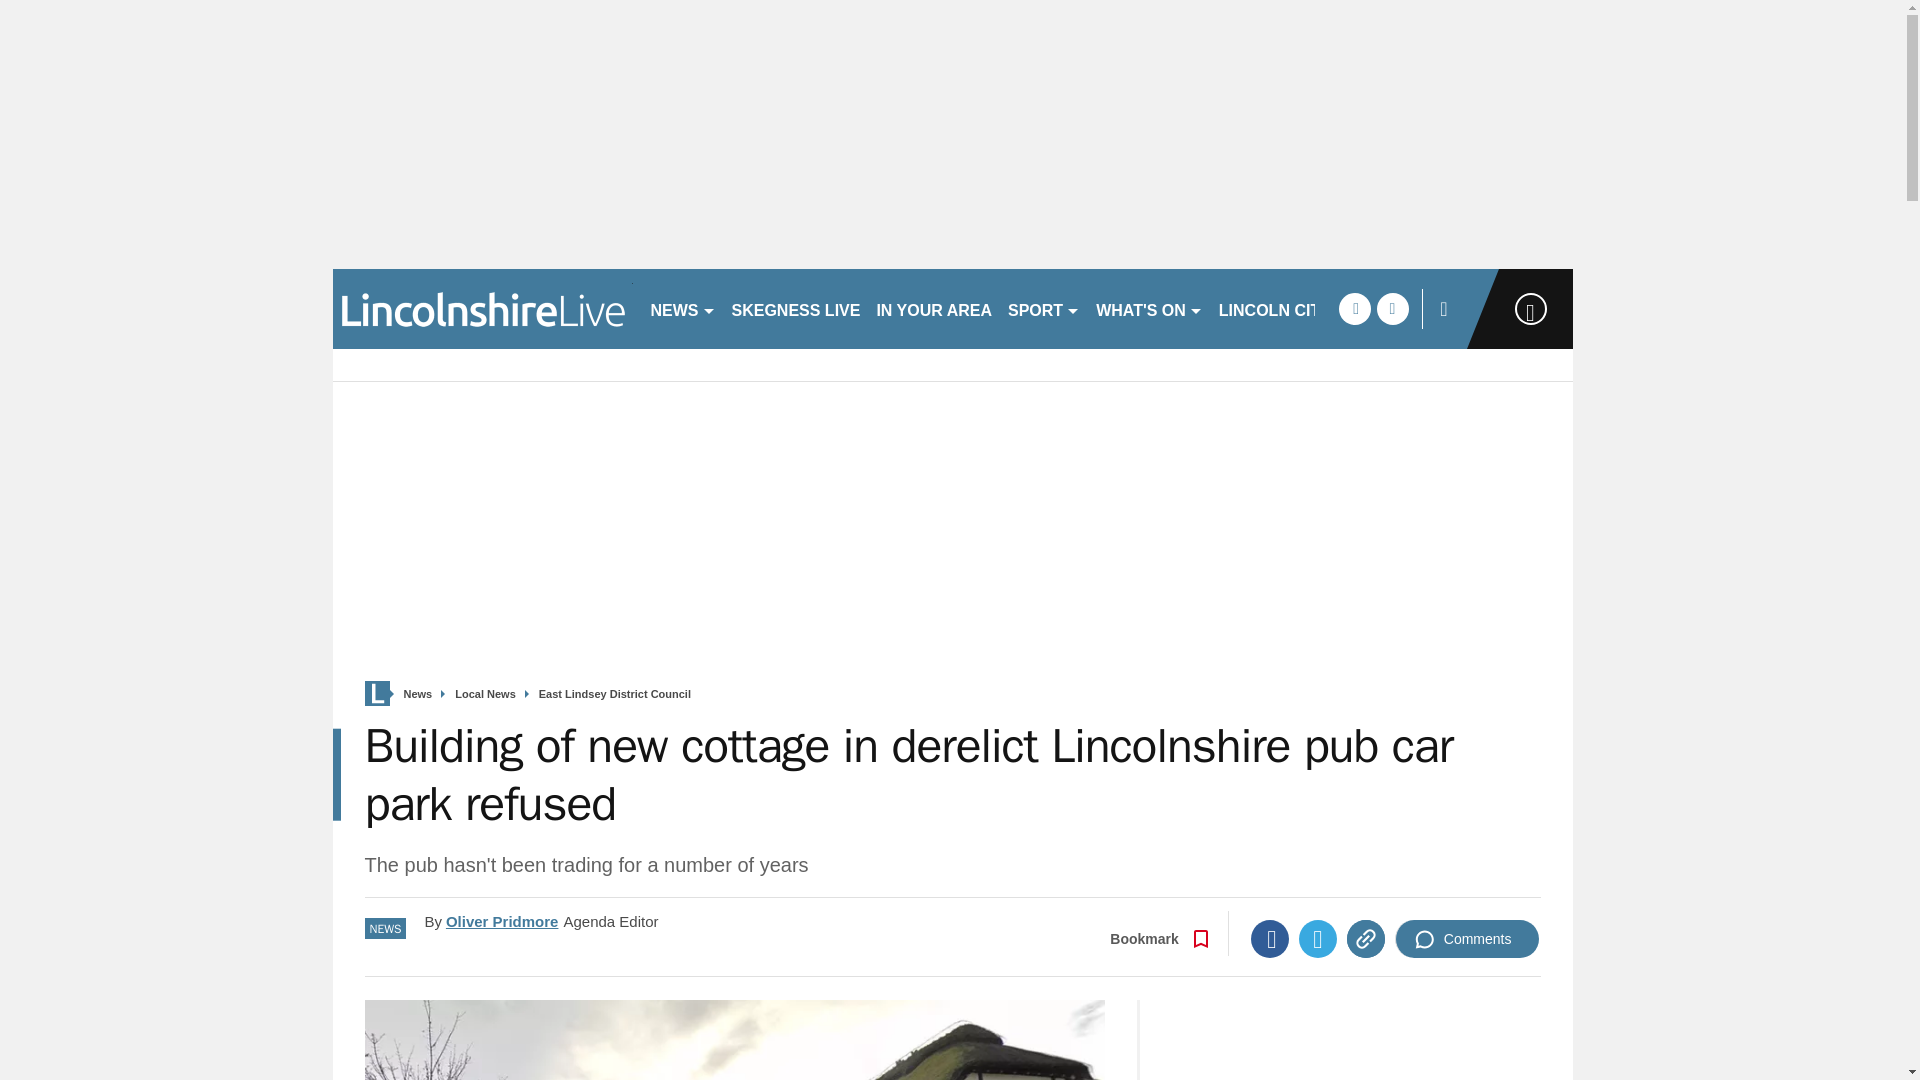  What do you see at coordinates (1150, 308) in the screenshot?
I see `WHAT'S ON` at bounding box center [1150, 308].